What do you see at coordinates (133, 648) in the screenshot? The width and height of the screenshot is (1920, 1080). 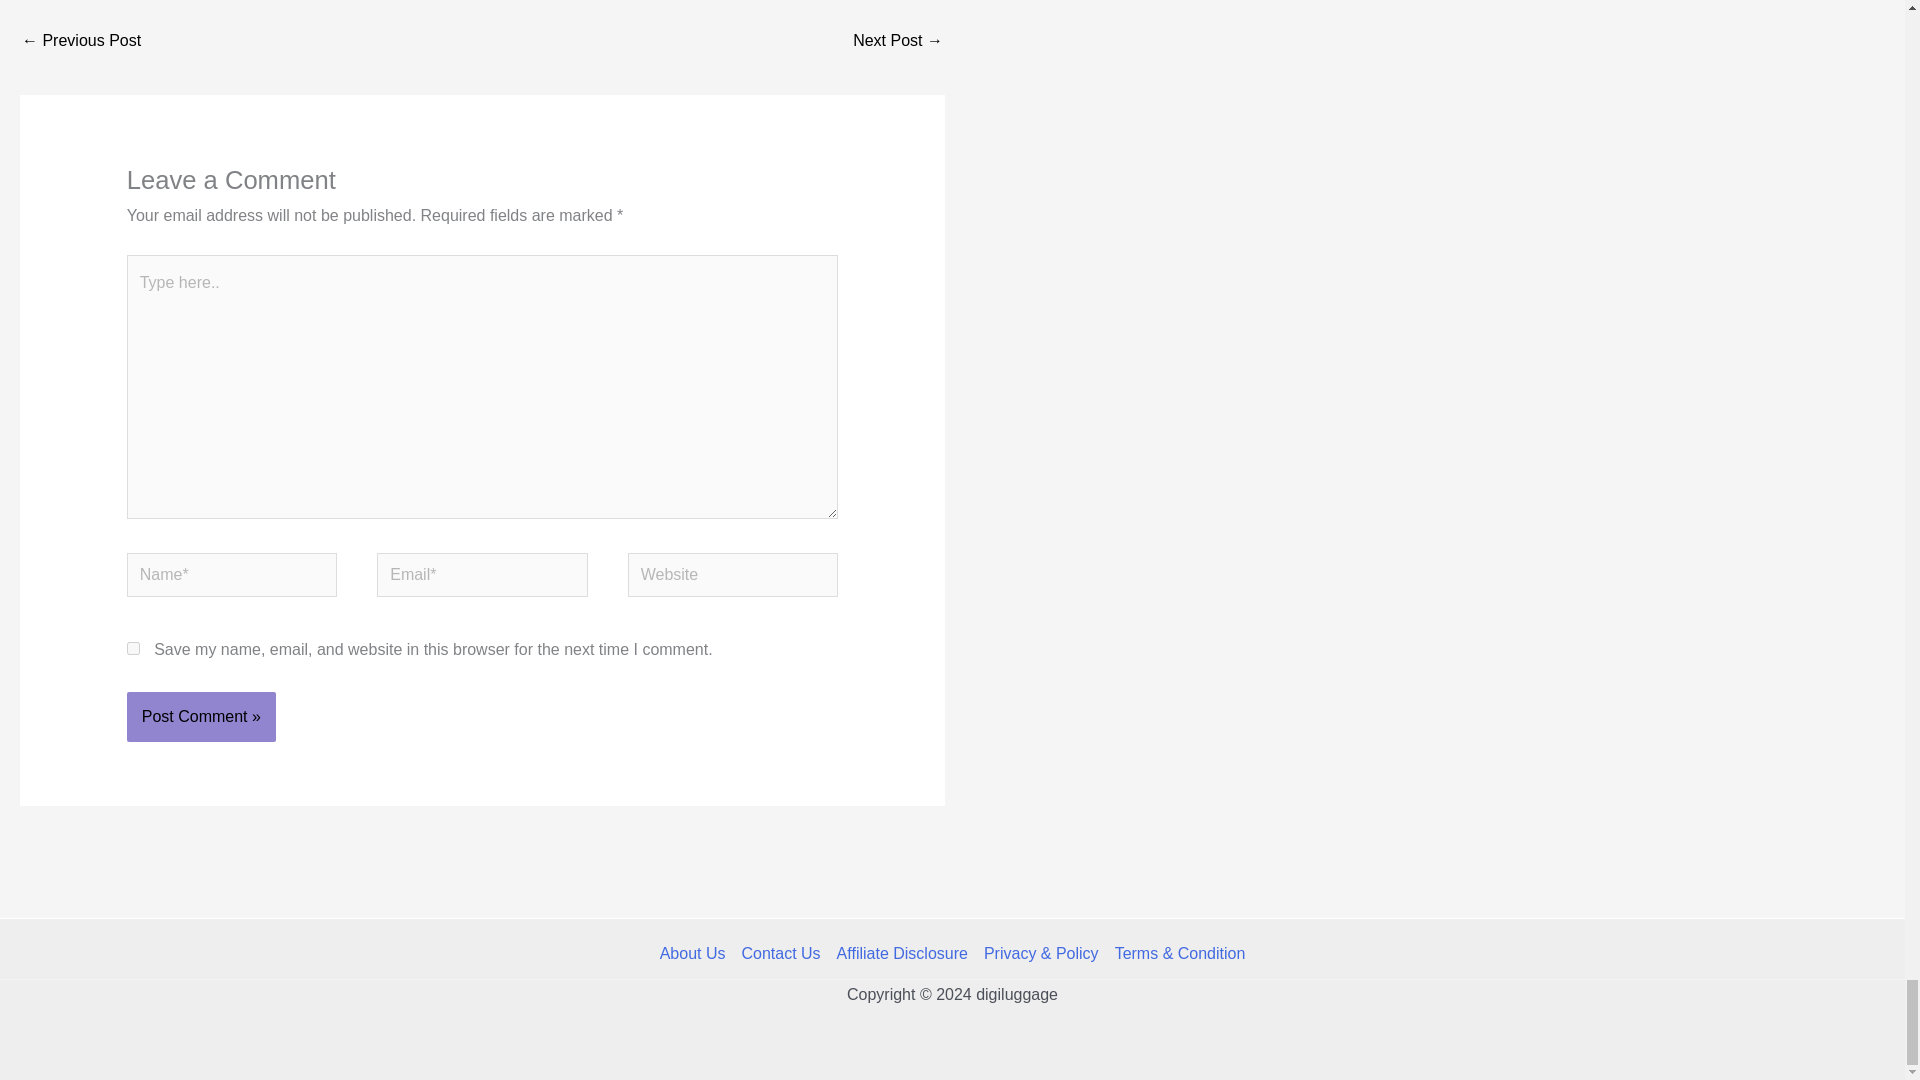 I see `yes` at bounding box center [133, 648].